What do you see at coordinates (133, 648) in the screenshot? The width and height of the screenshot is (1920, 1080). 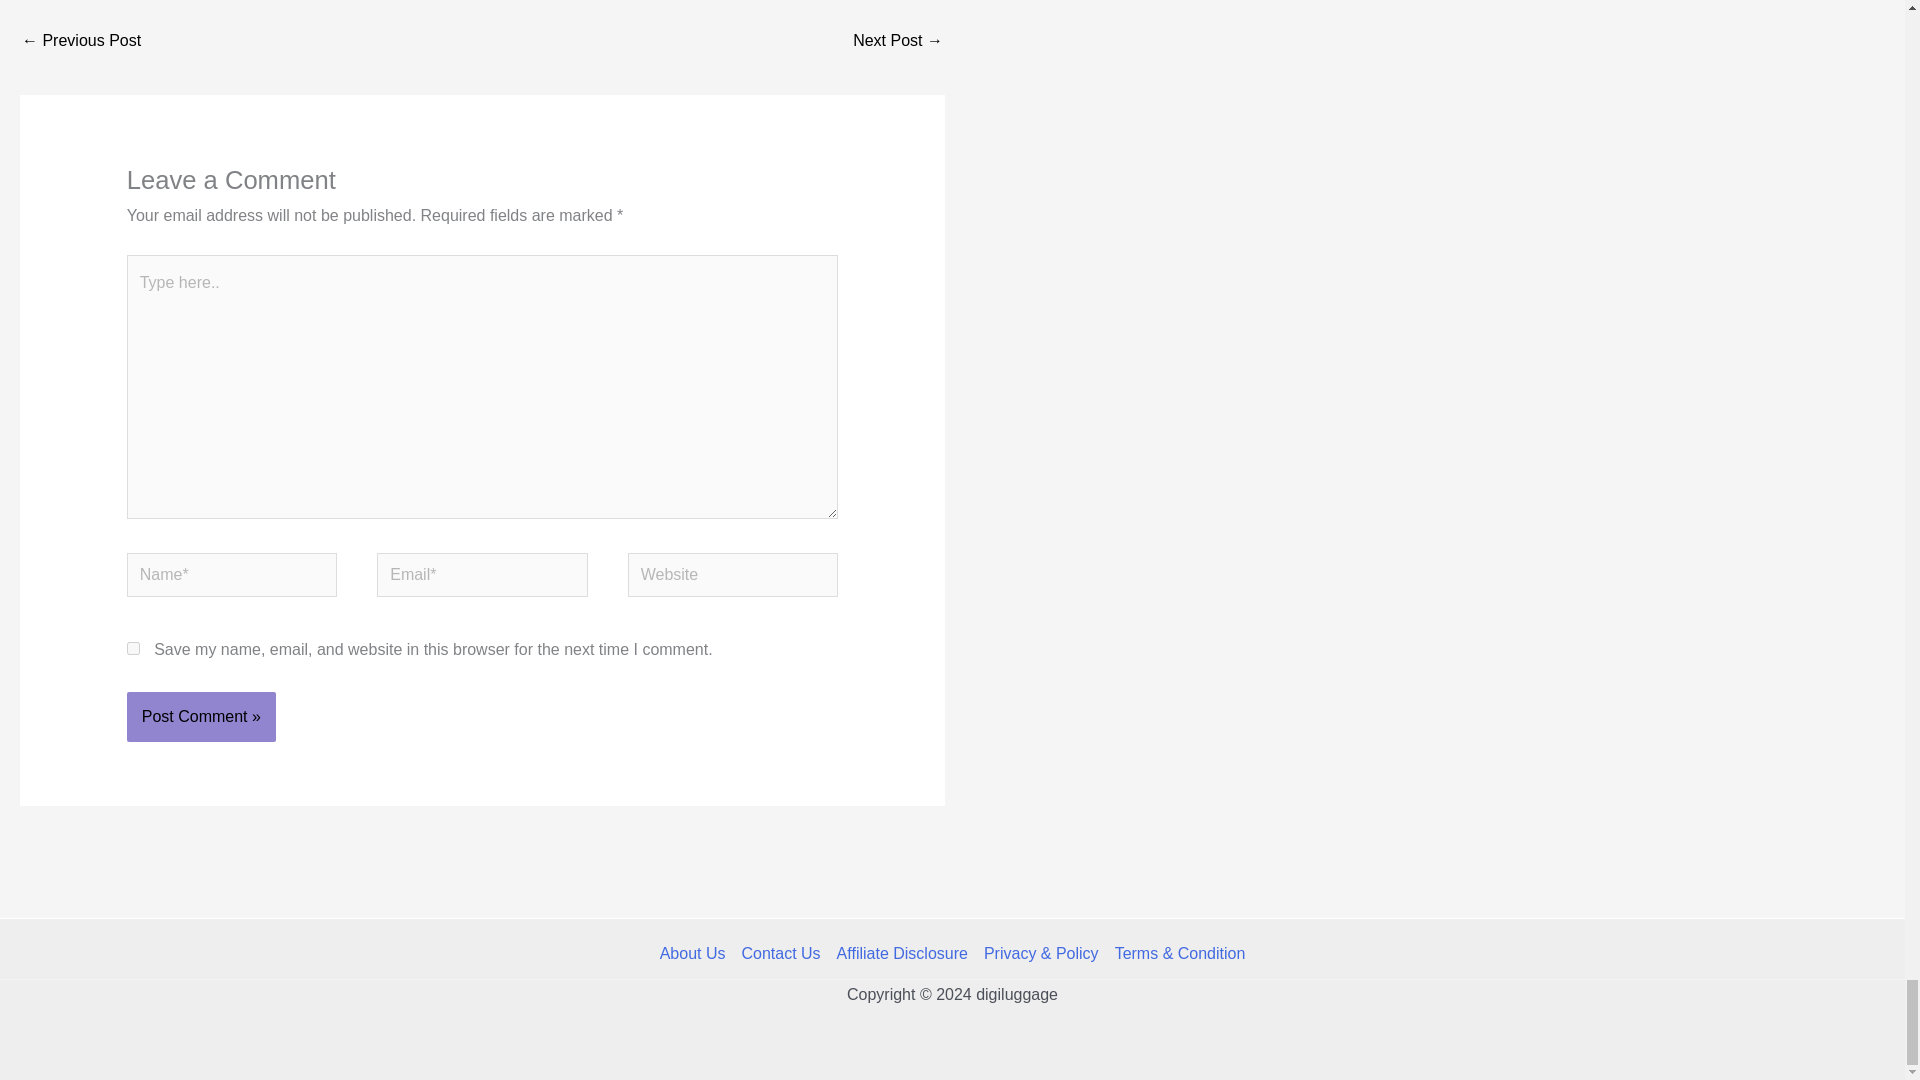 I see `yes` at bounding box center [133, 648].